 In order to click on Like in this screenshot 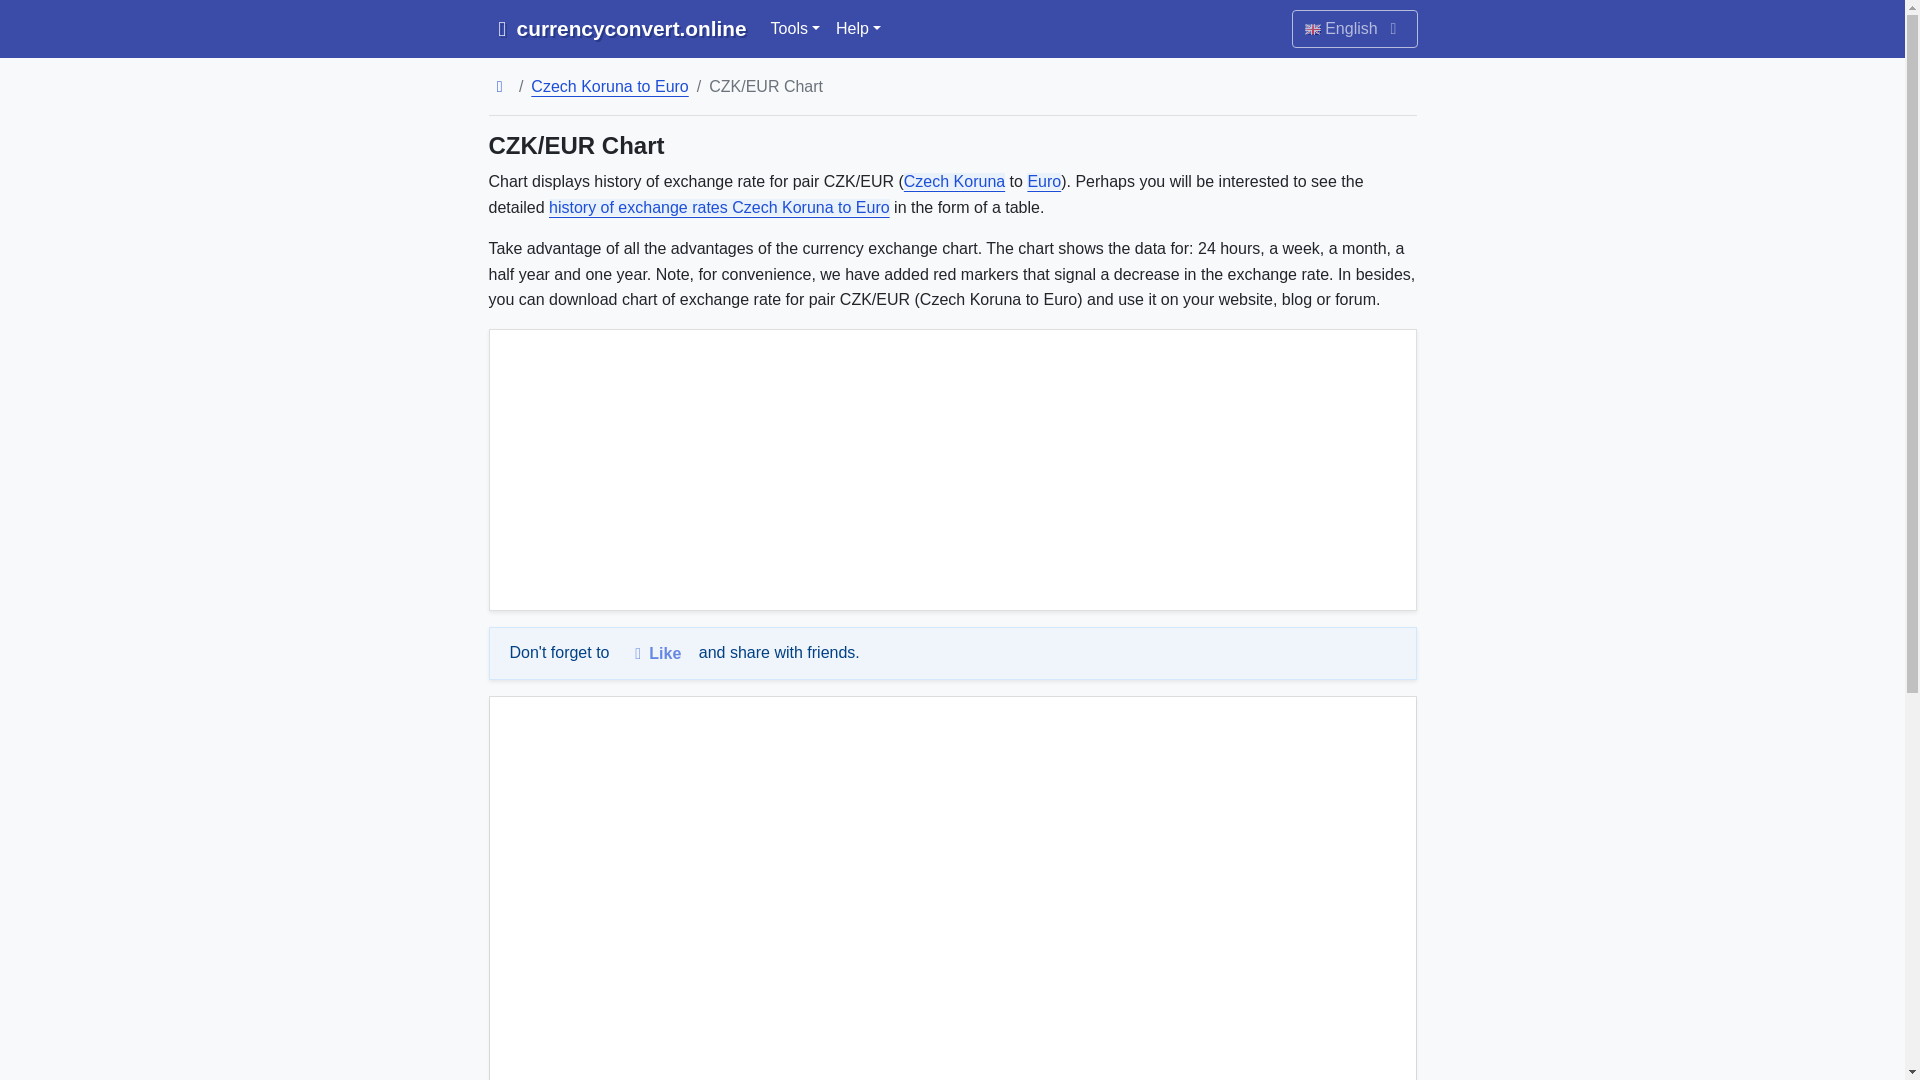, I will do `click(654, 654)`.